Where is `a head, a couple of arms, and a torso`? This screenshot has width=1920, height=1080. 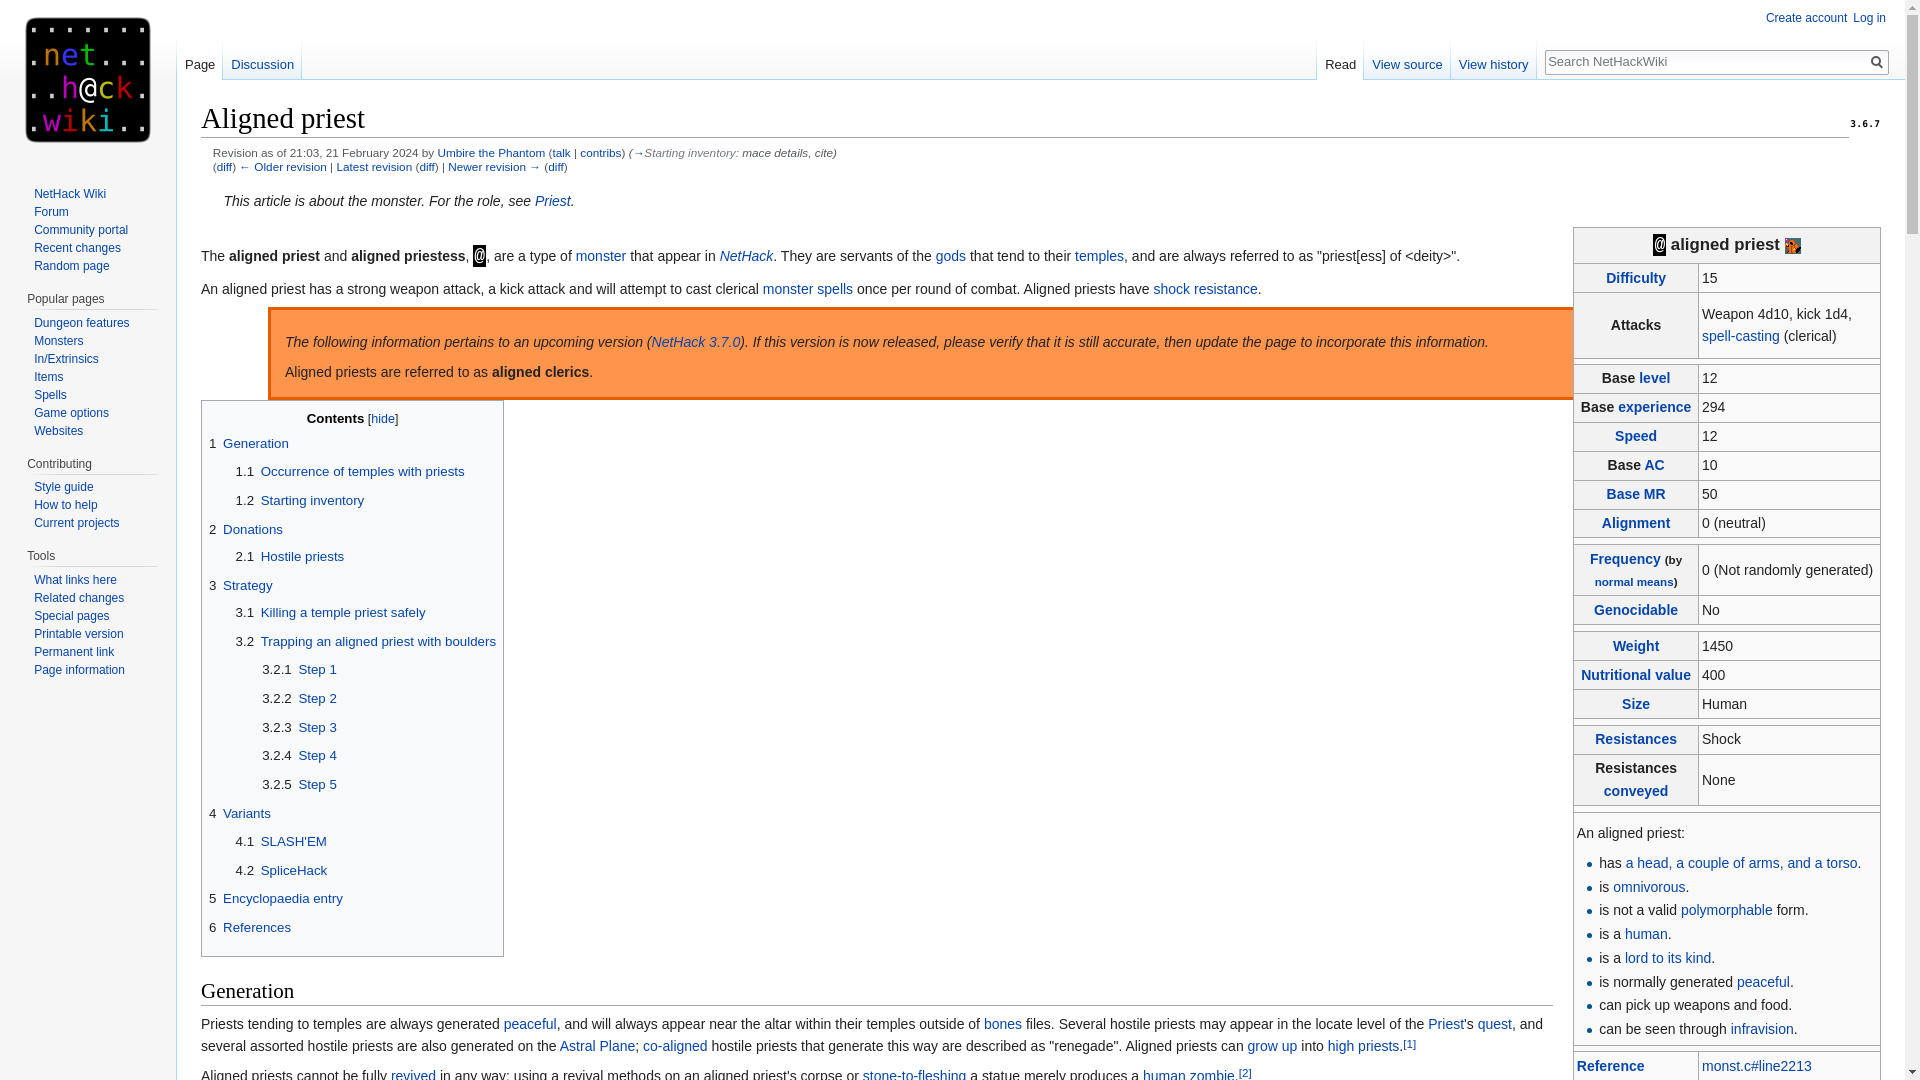 a head, a couple of arms, and a torso is located at coordinates (1742, 862).